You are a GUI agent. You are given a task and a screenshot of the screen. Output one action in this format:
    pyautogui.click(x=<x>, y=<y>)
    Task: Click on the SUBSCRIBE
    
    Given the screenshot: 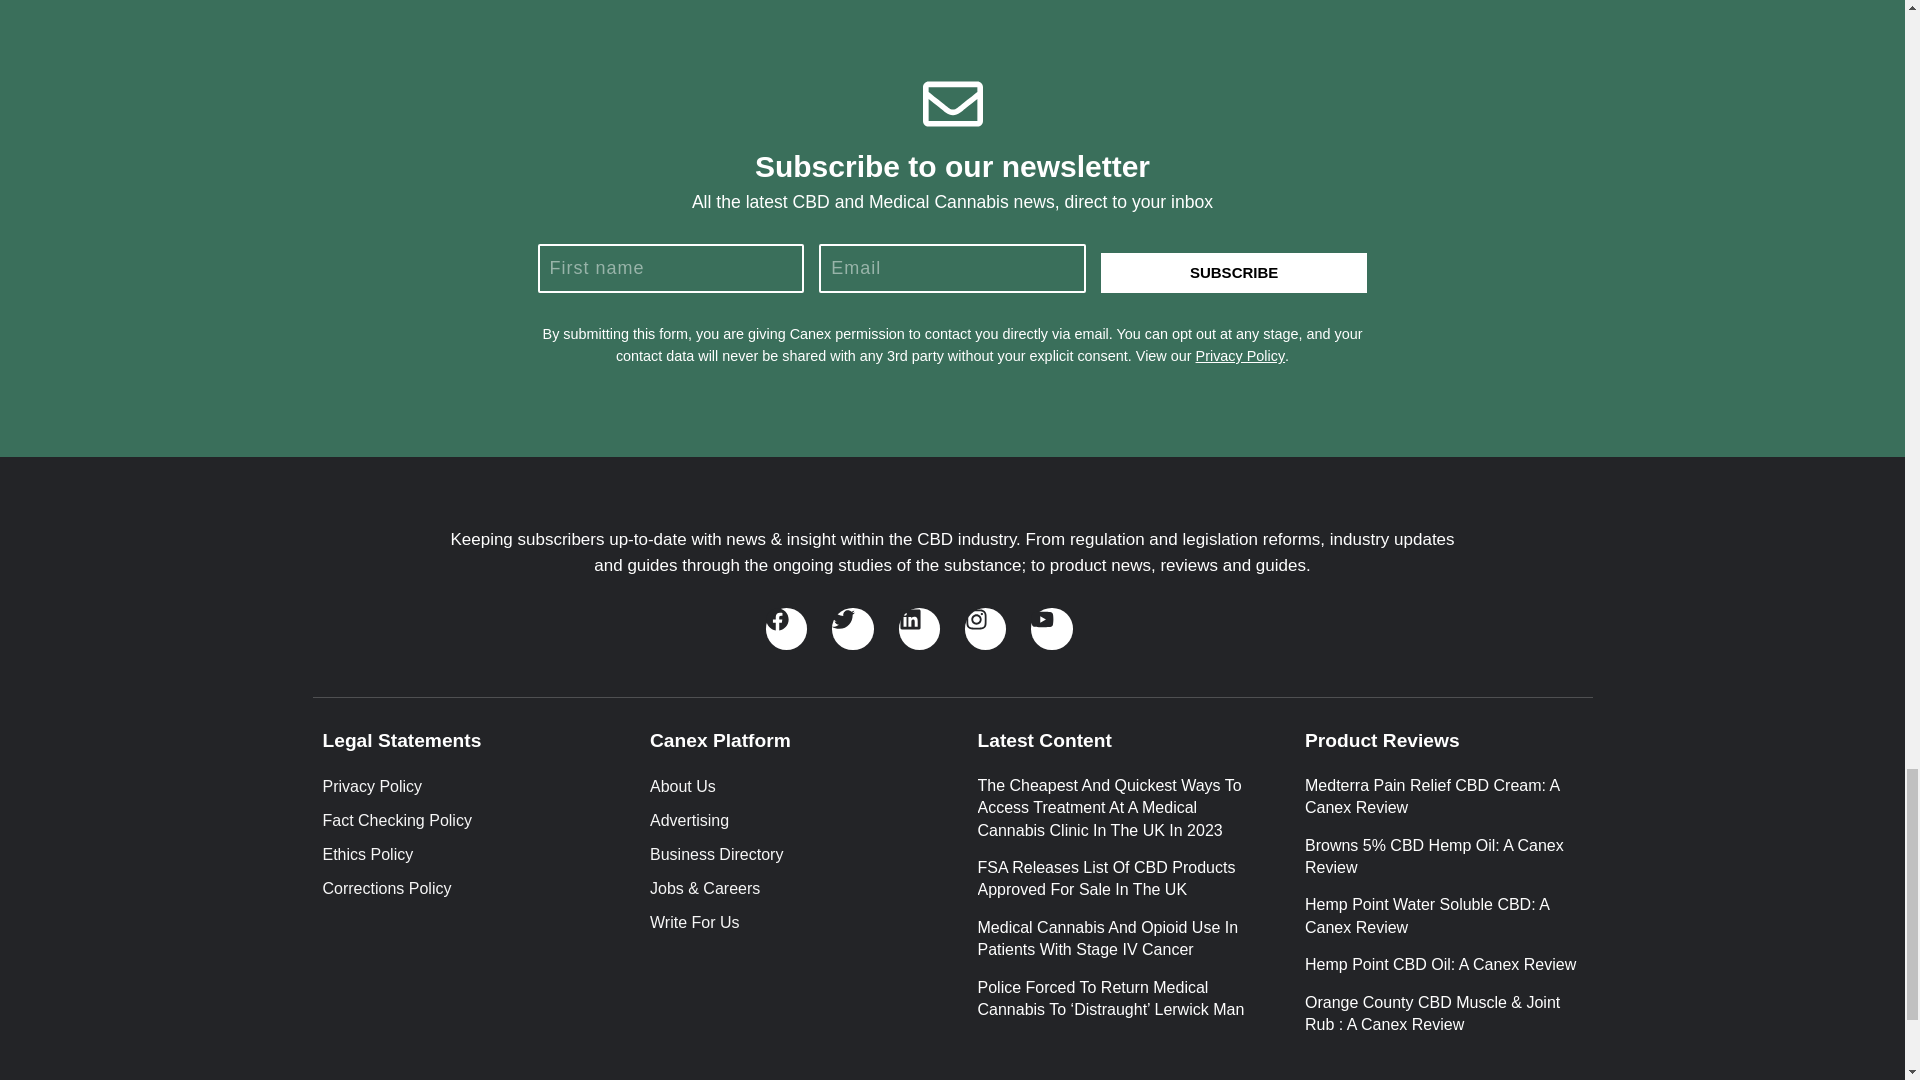 What is the action you would take?
    pyautogui.click(x=1234, y=272)
    